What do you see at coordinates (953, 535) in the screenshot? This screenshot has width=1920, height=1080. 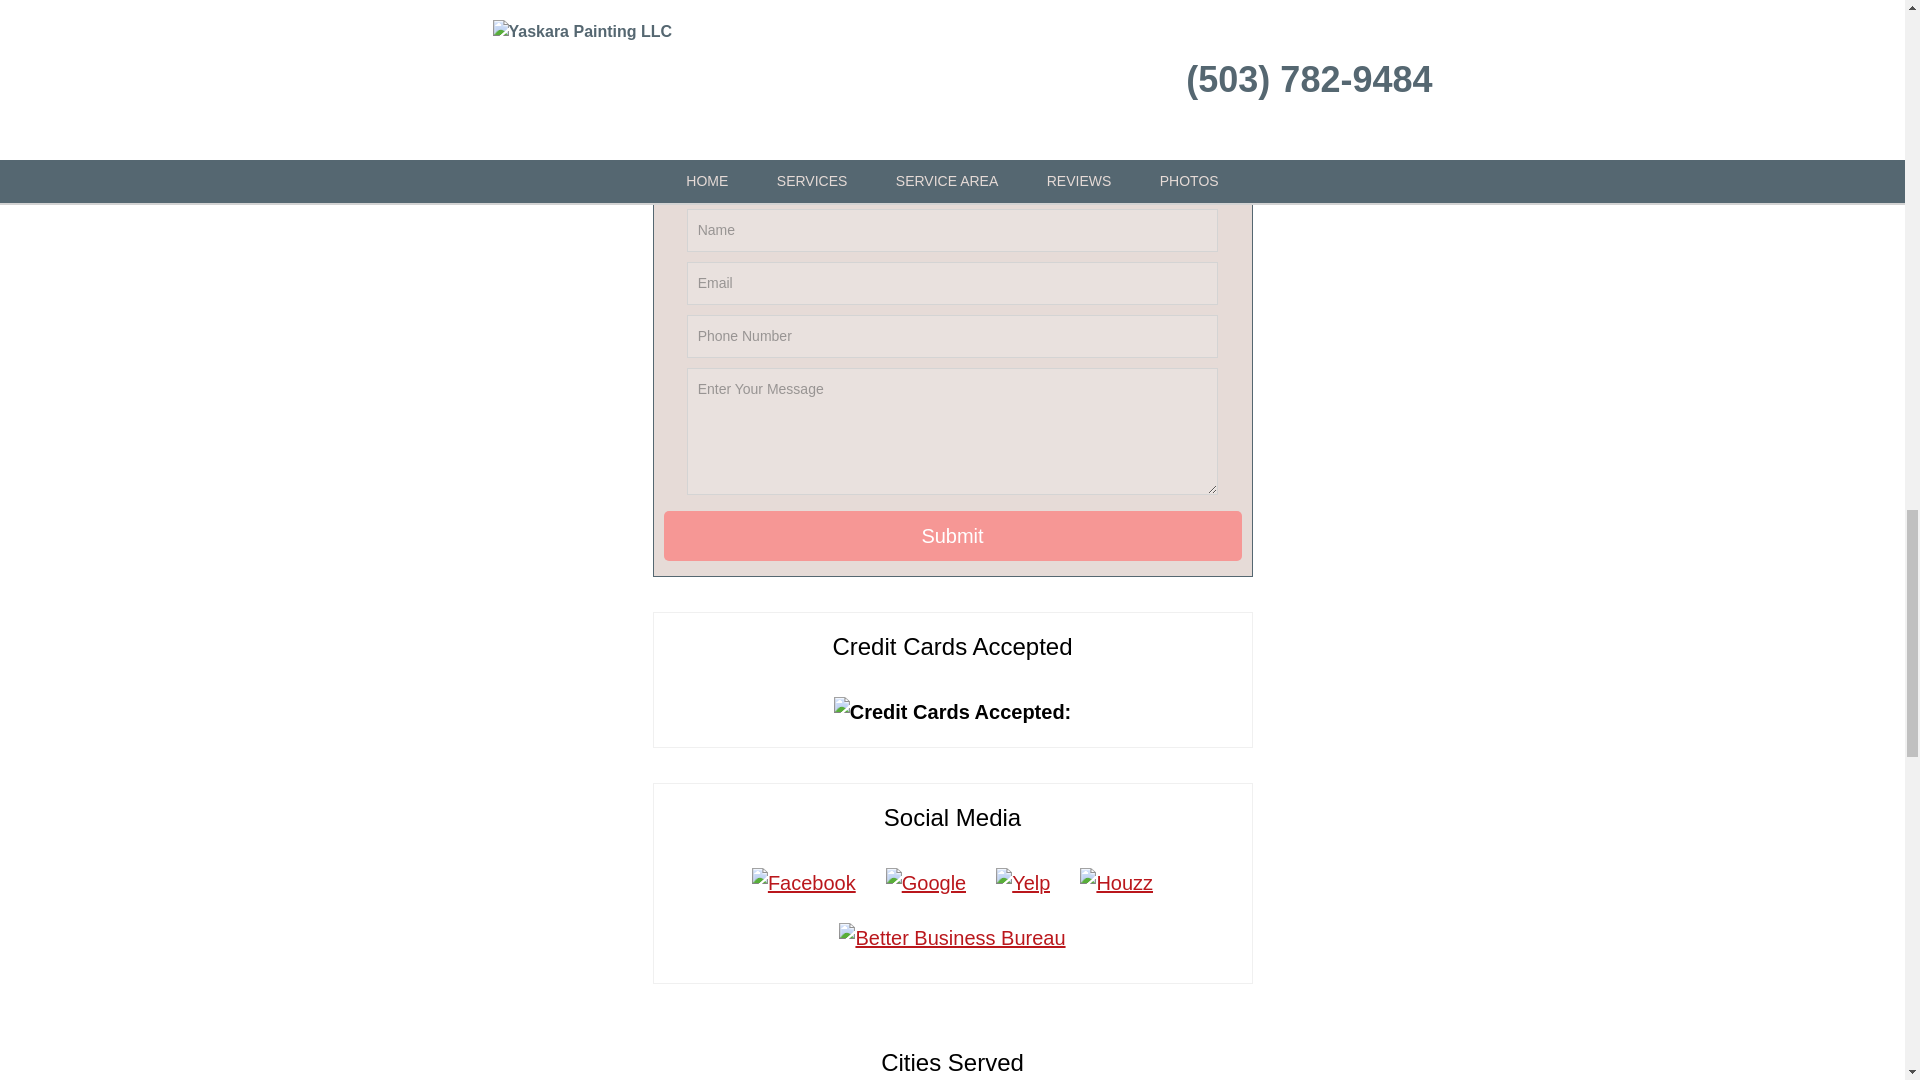 I see `Submit` at bounding box center [953, 535].